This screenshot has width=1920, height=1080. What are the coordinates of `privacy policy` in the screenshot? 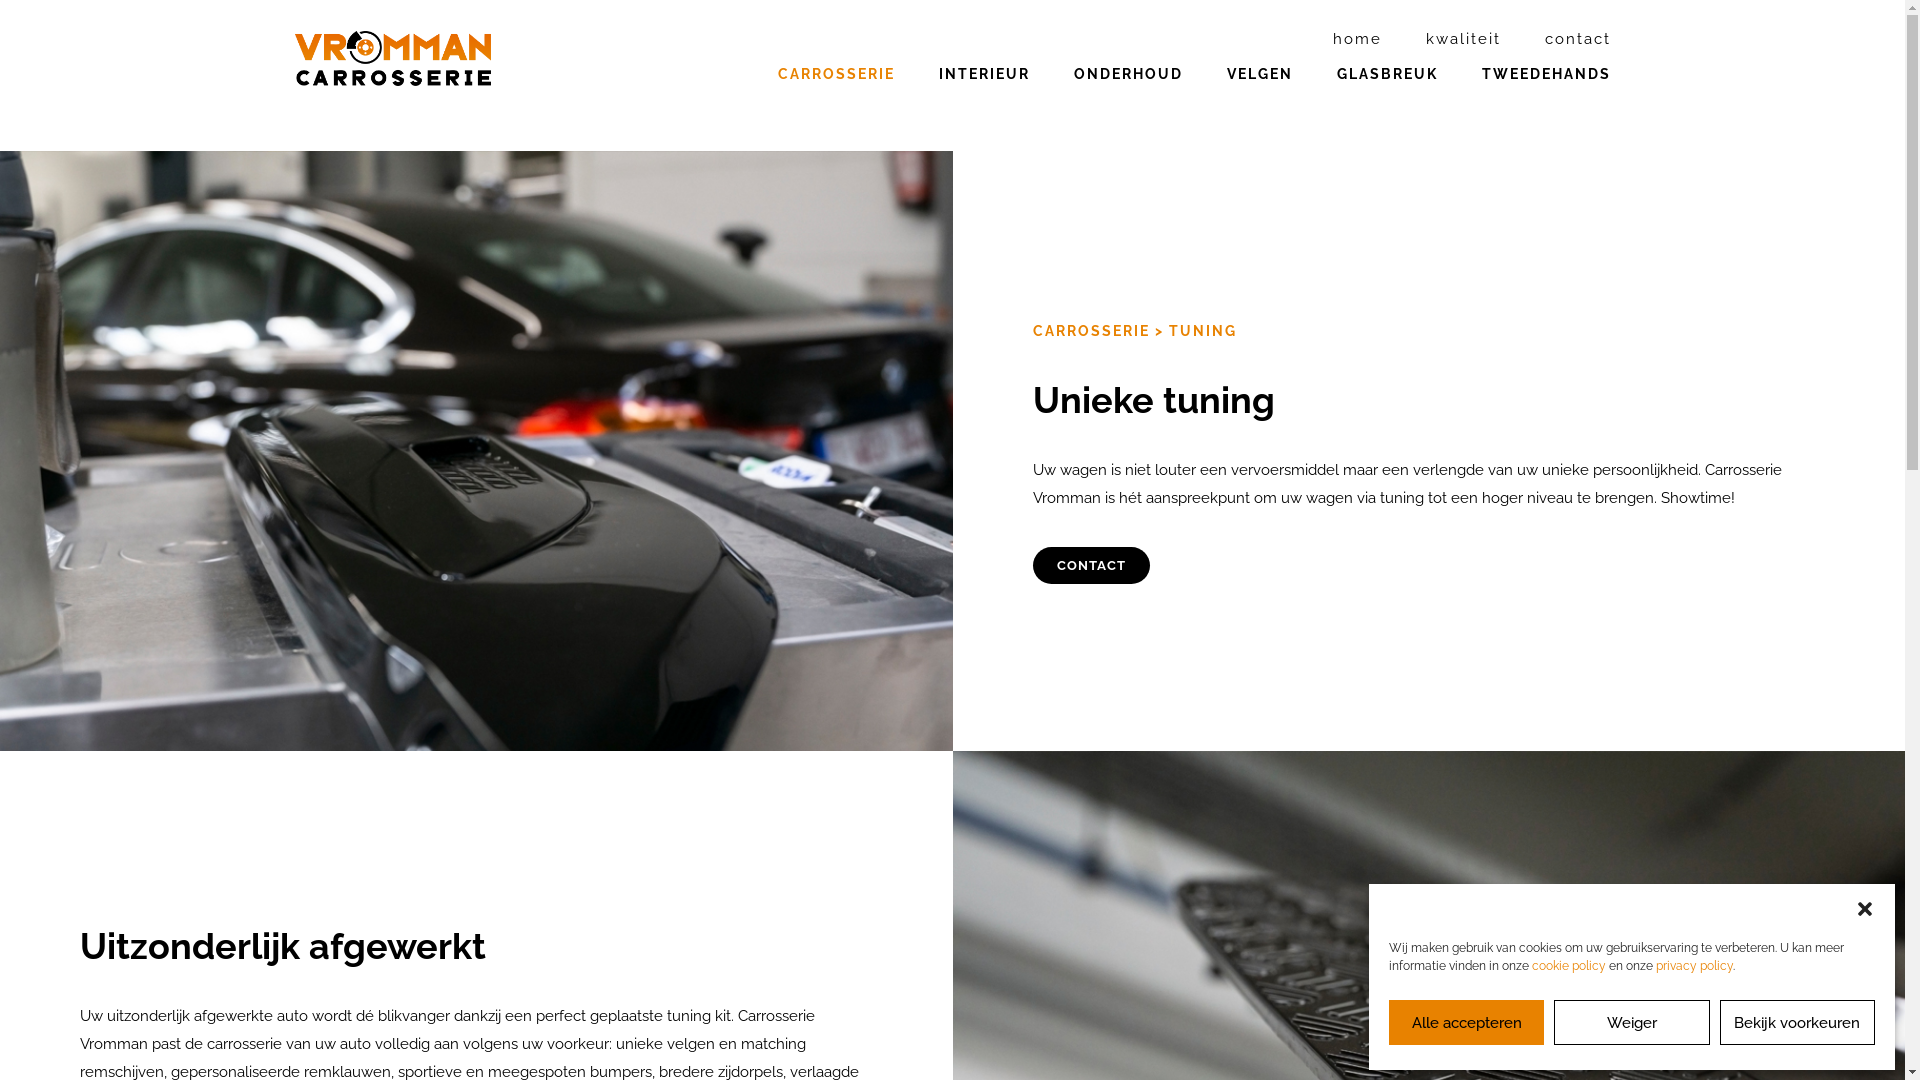 It's located at (1694, 966).